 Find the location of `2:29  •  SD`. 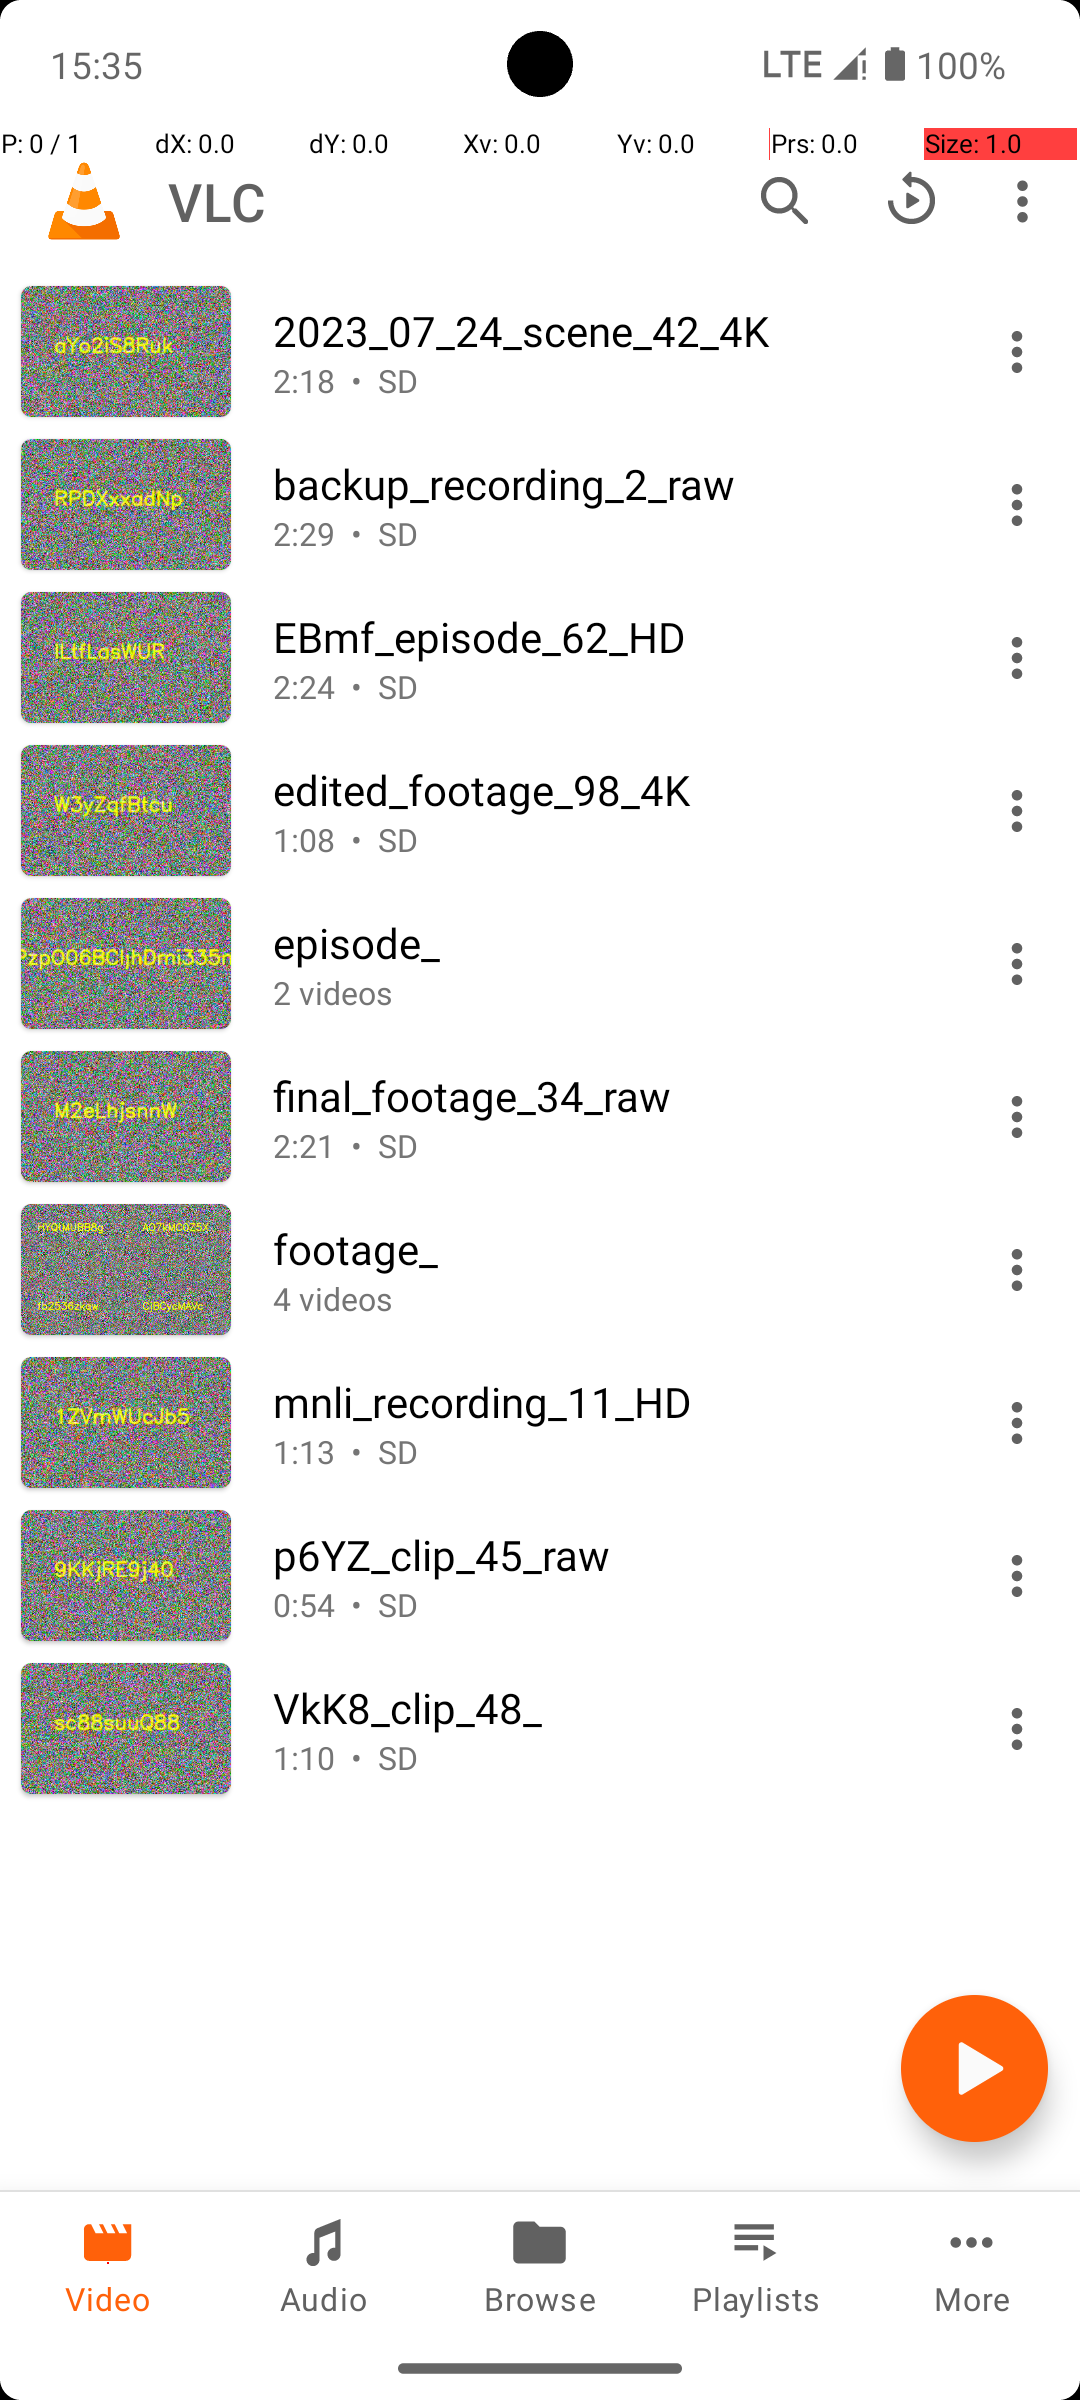

2:29  •  SD is located at coordinates (608, 534).